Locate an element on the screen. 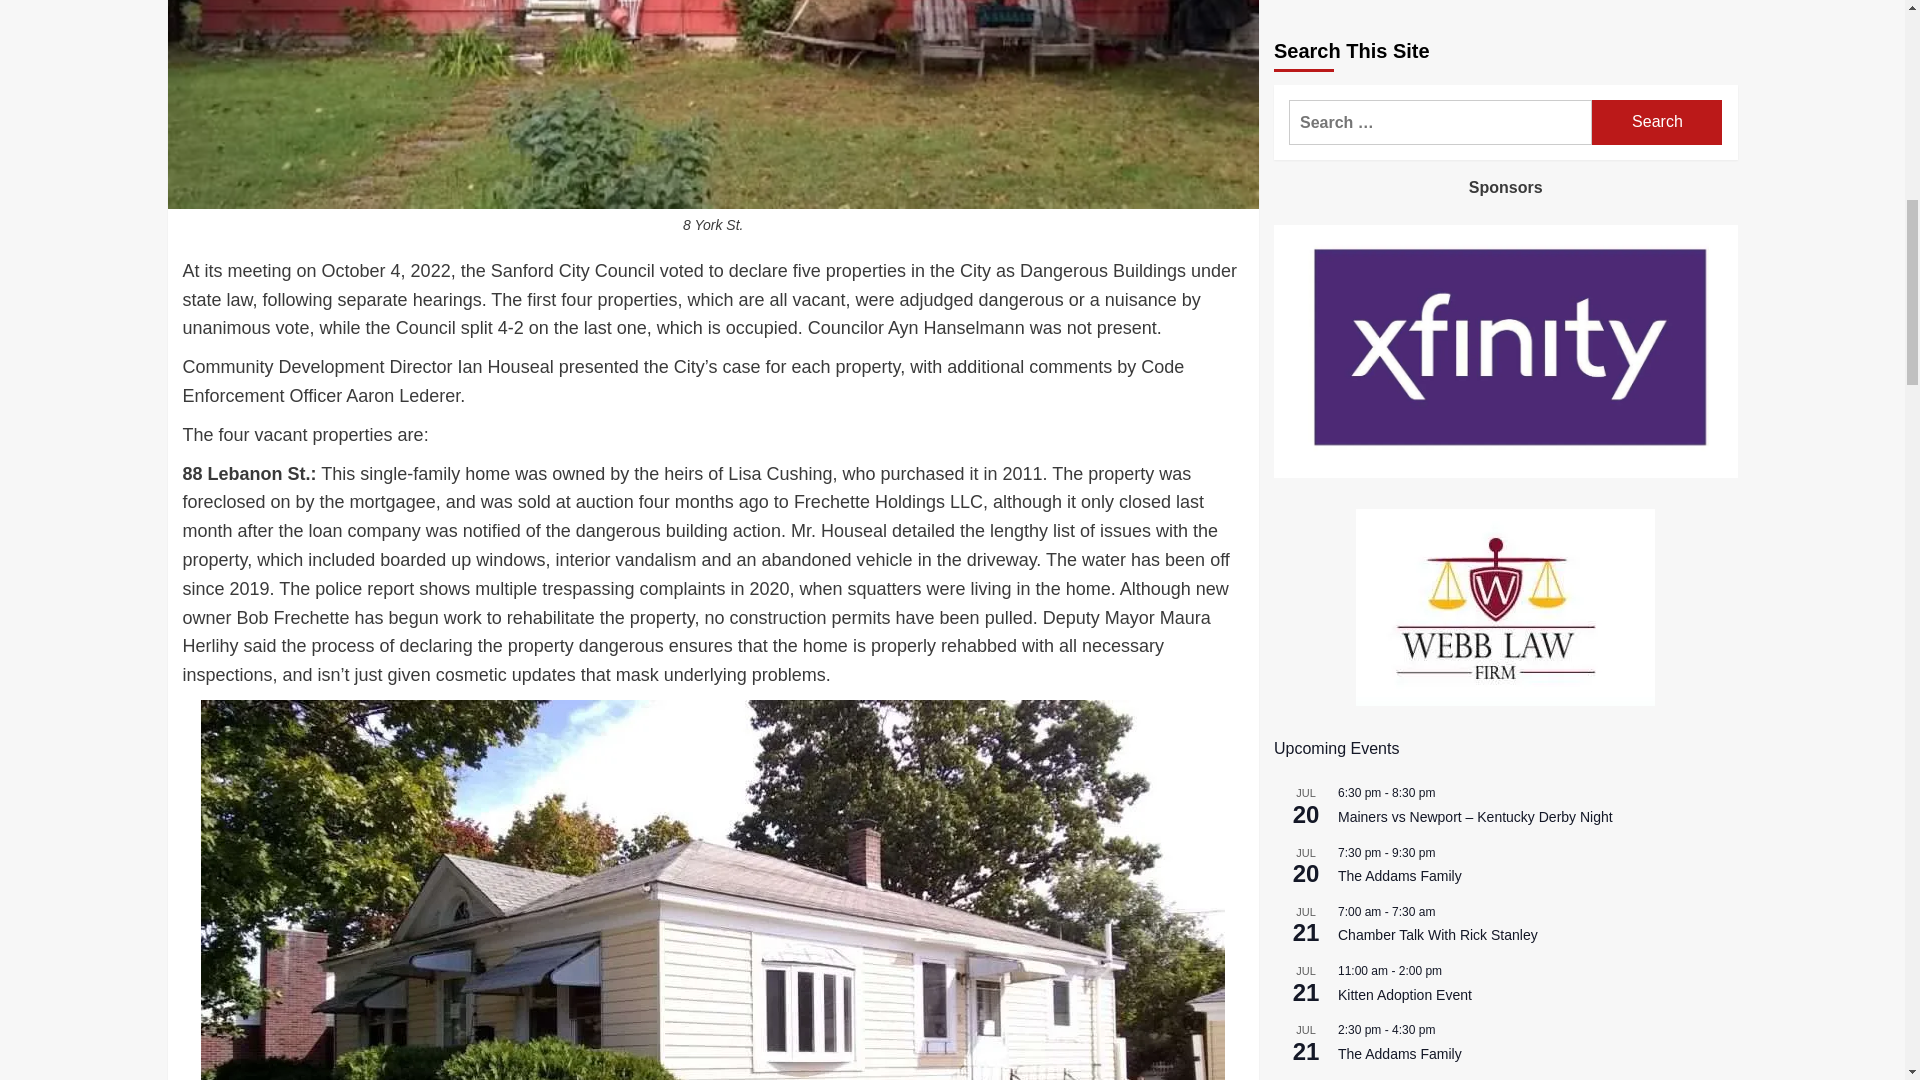  View more events. is located at coordinates (1320, 486).